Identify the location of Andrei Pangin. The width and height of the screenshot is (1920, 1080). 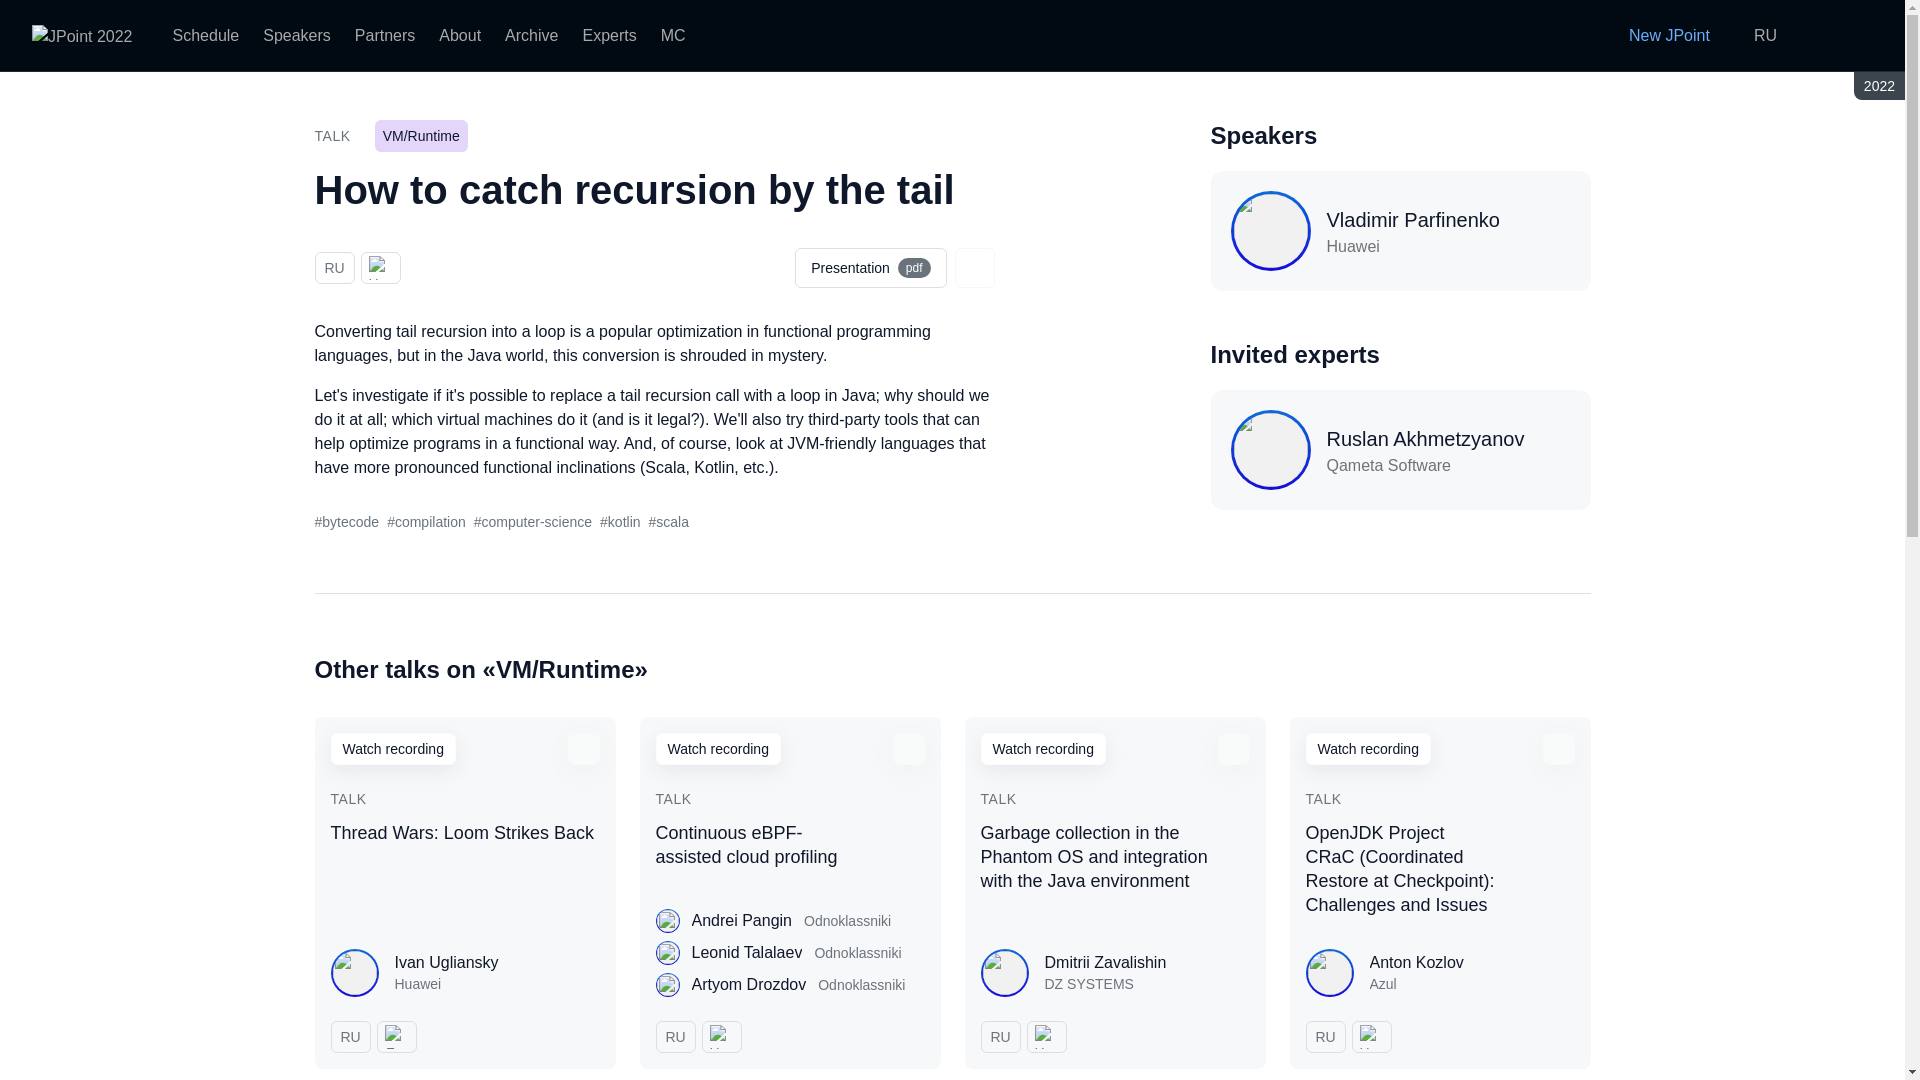
(742, 920).